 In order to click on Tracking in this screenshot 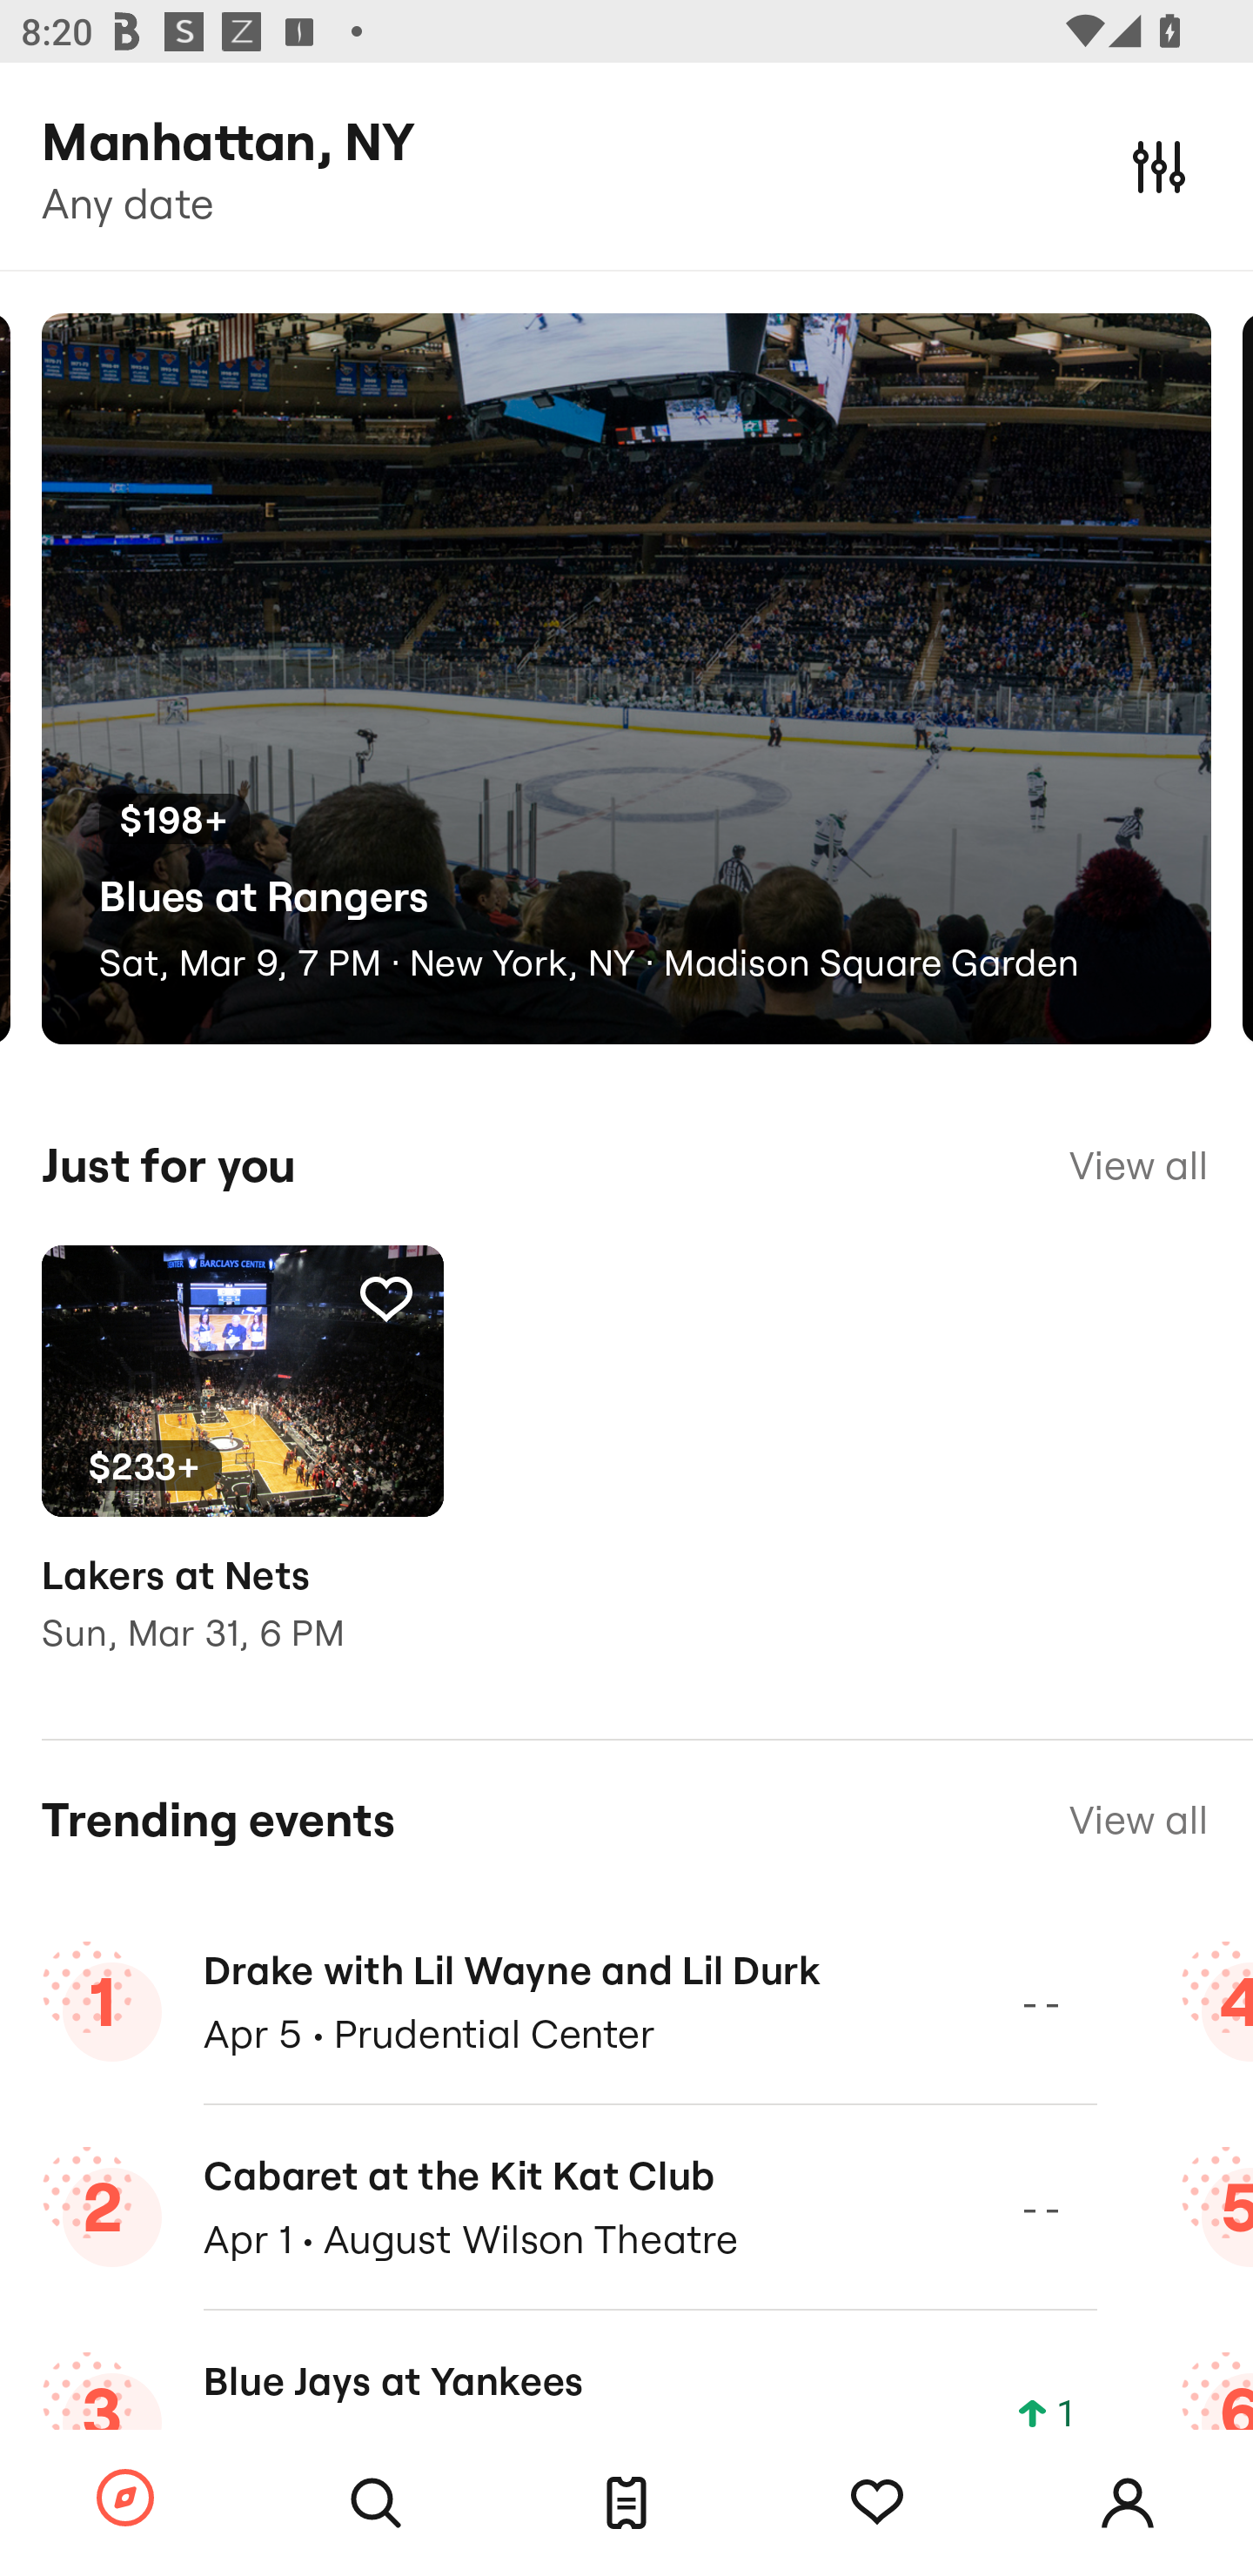, I will do `click(877, 2503)`.